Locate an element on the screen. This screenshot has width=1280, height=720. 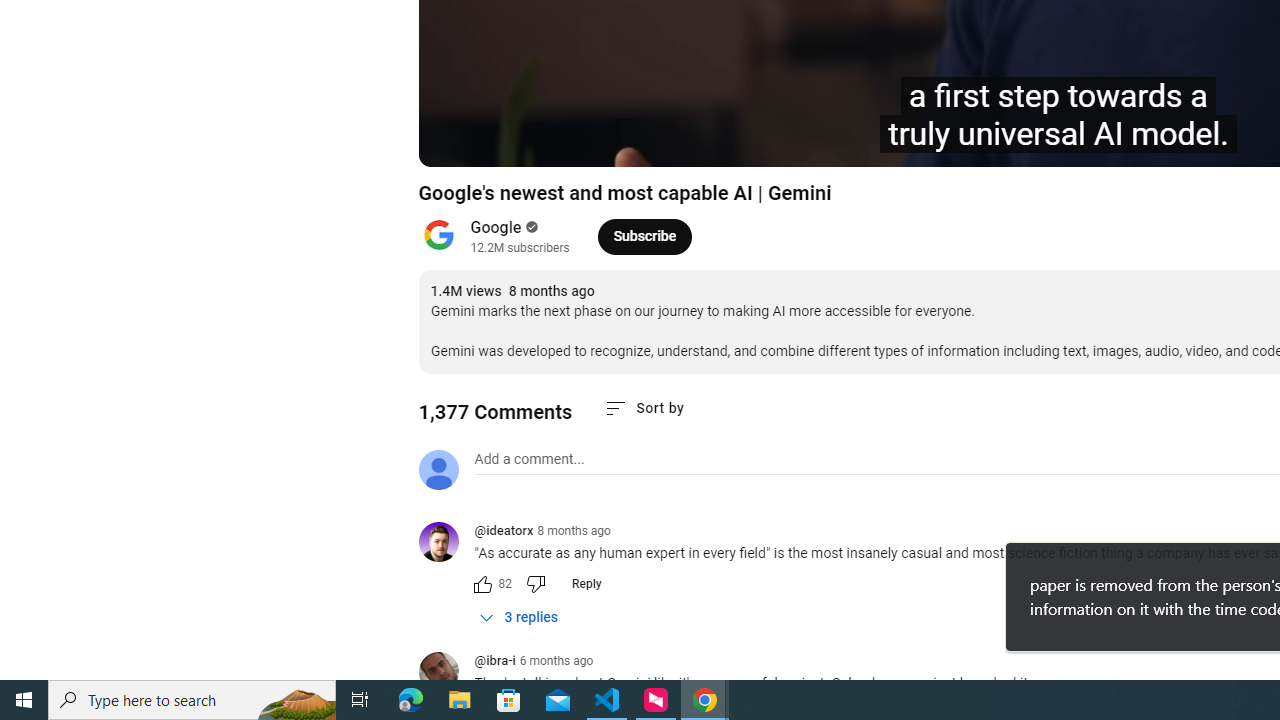
Dislike this comment is located at coordinates (534, 584).